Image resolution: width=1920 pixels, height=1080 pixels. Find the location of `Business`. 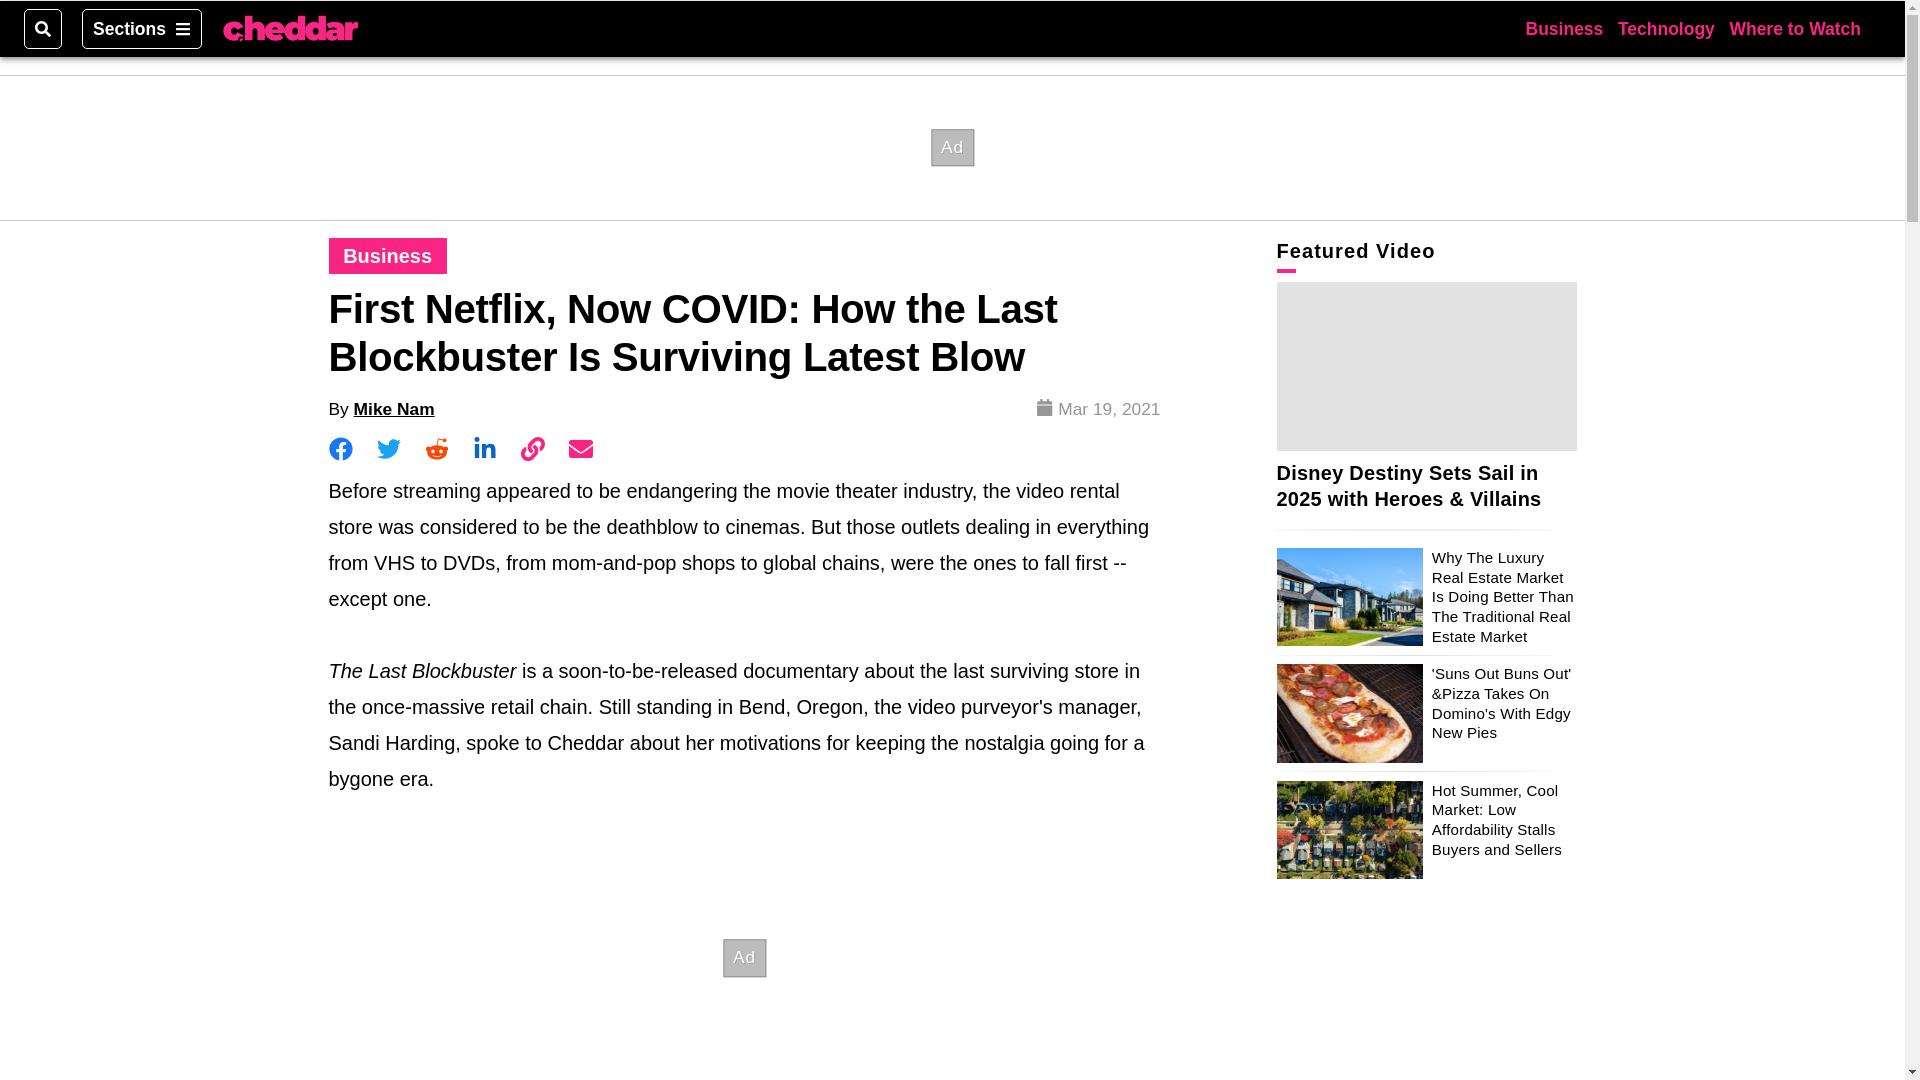

Business is located at coordinates (1564, 28).